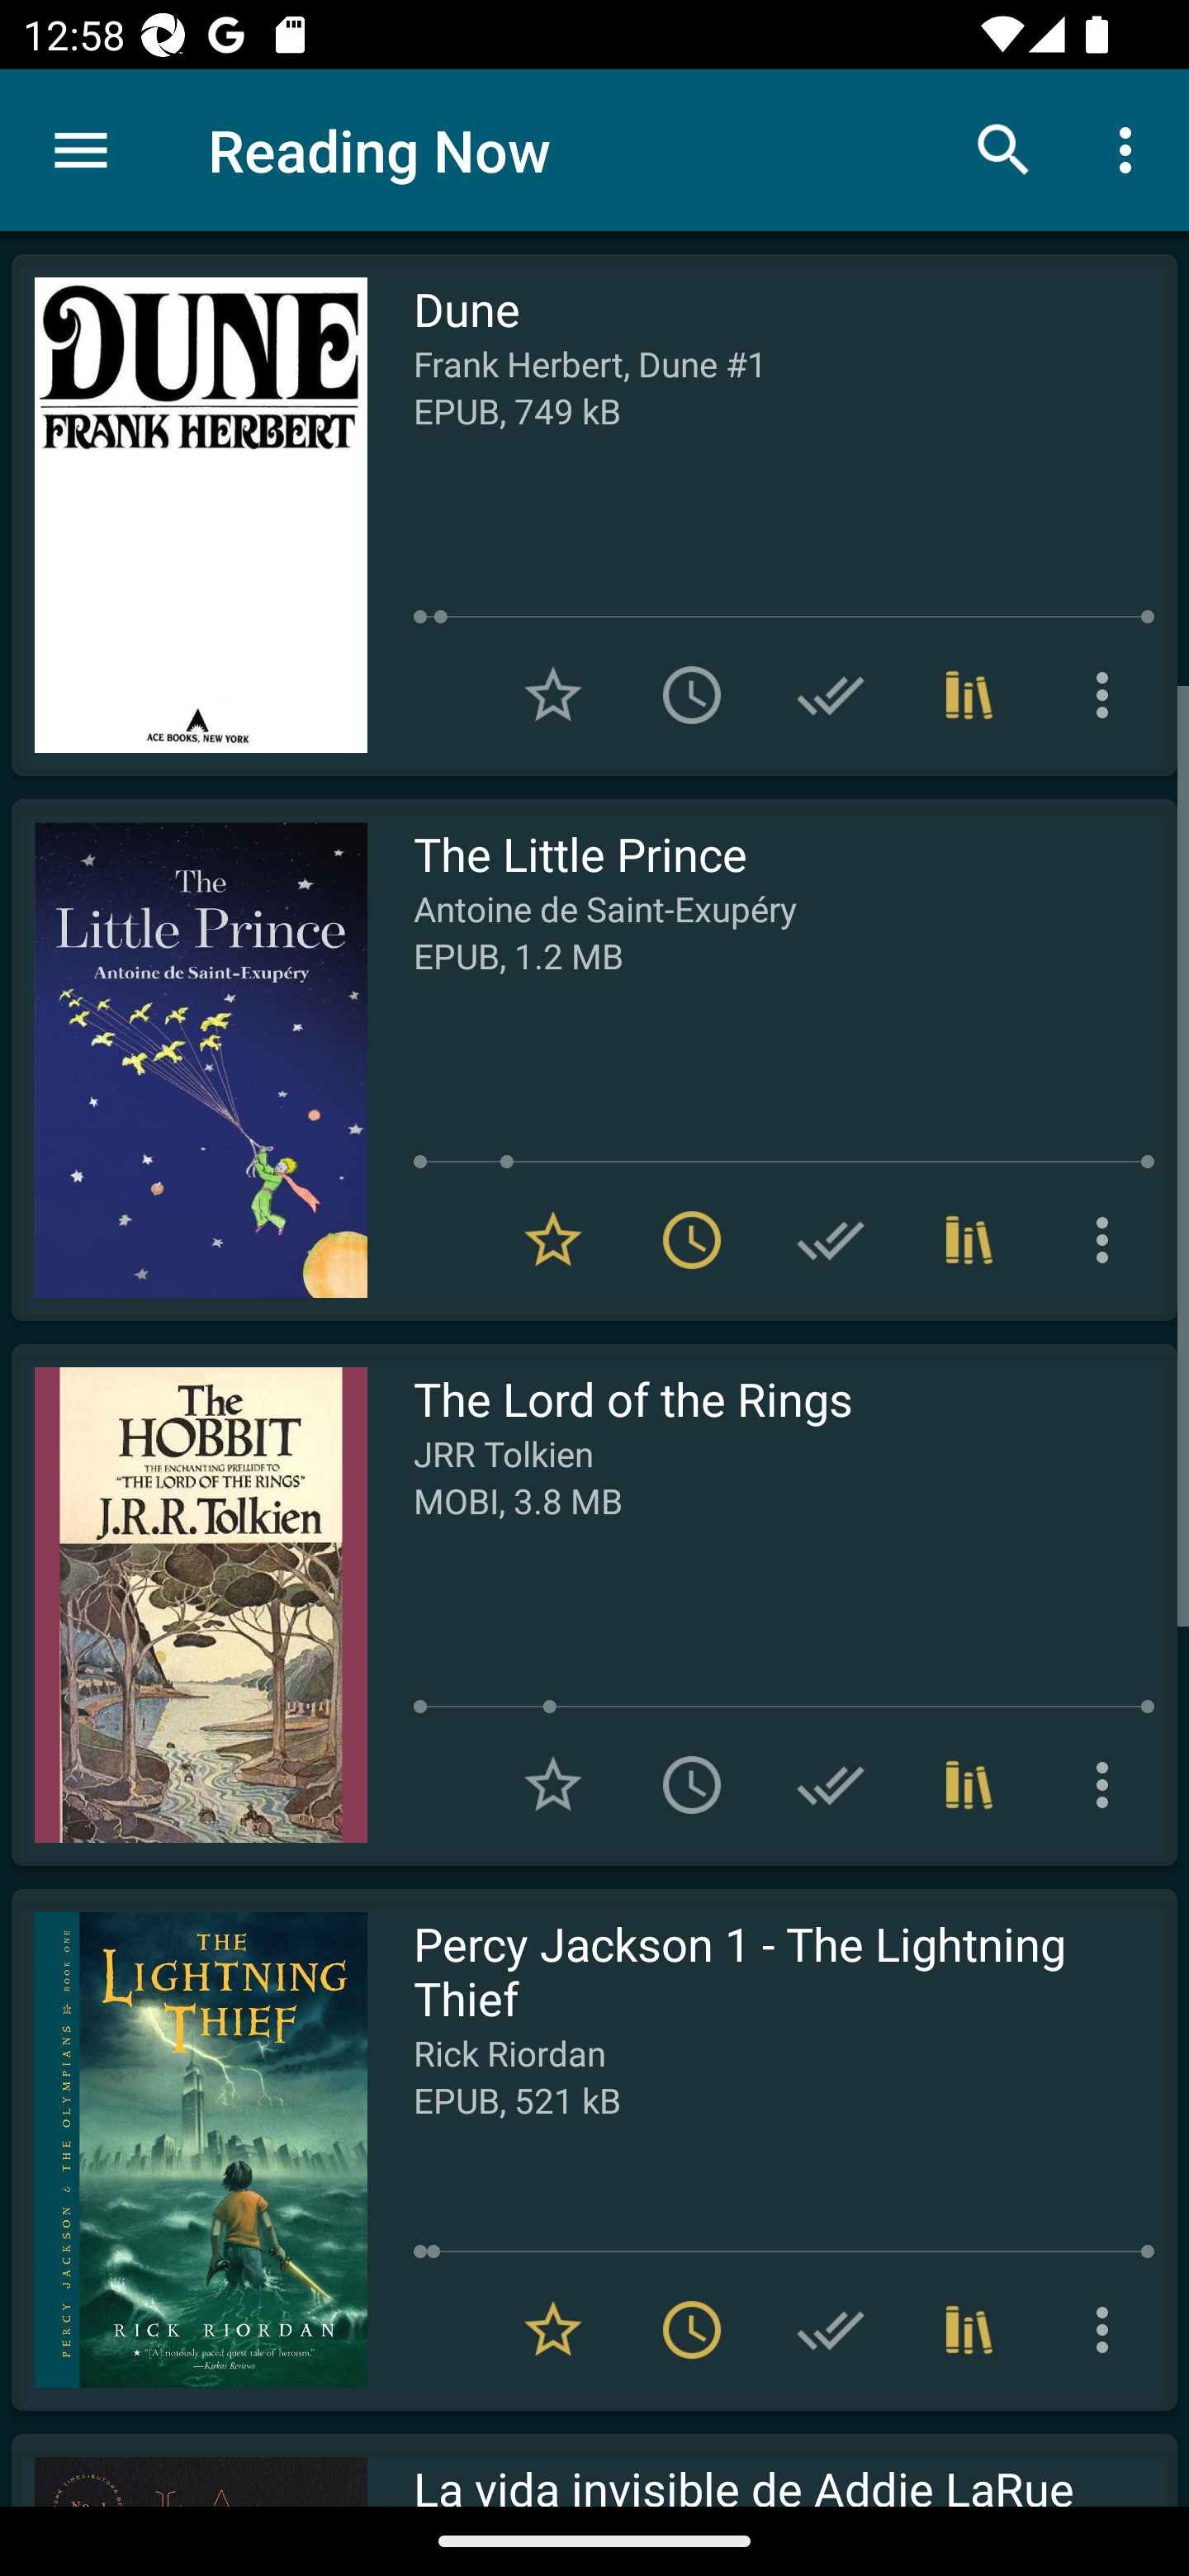 This screenshot has width=1189, height=2576. Describe the element at coordinates (1108, 1238) in the screenshot. I see `More options` at that location.